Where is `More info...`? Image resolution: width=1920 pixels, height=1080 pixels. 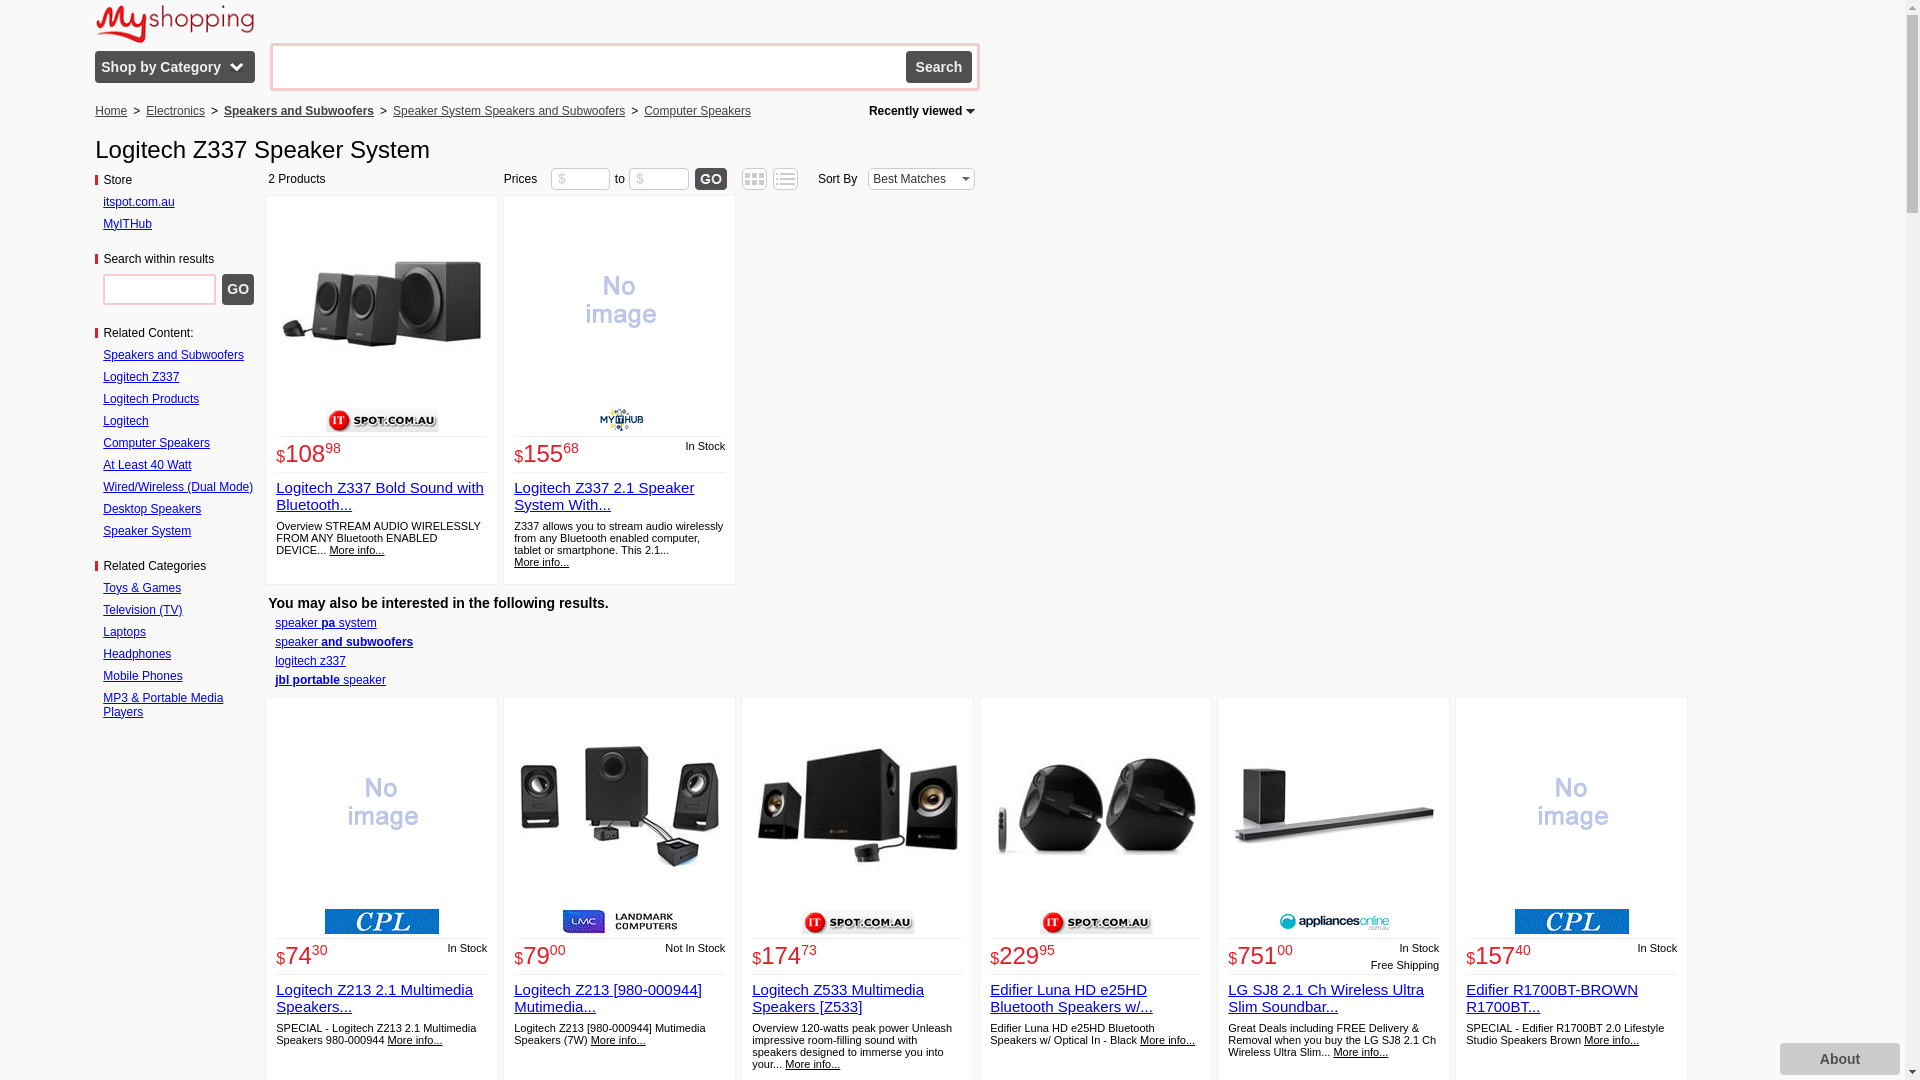
More info... is located at coordinates (1168, 1040).